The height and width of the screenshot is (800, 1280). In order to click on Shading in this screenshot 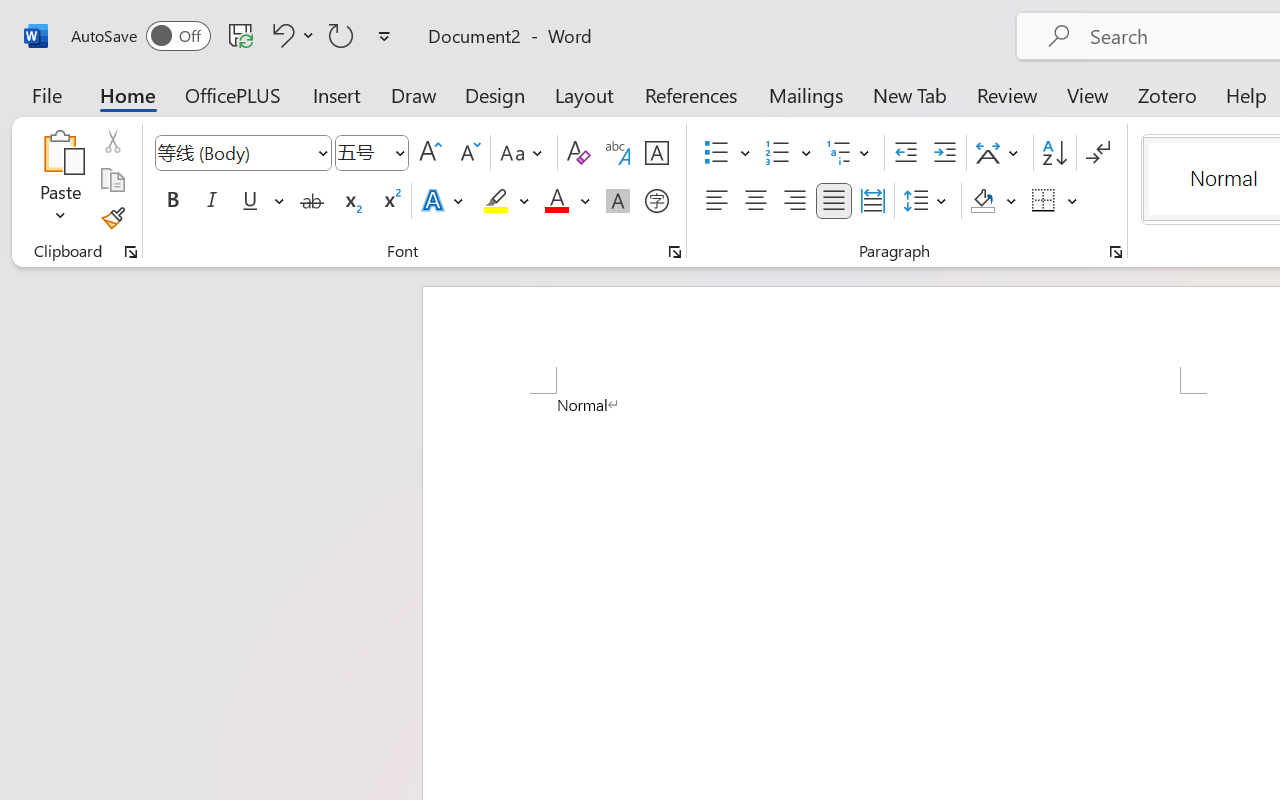, I will do `click(994, 201)`.